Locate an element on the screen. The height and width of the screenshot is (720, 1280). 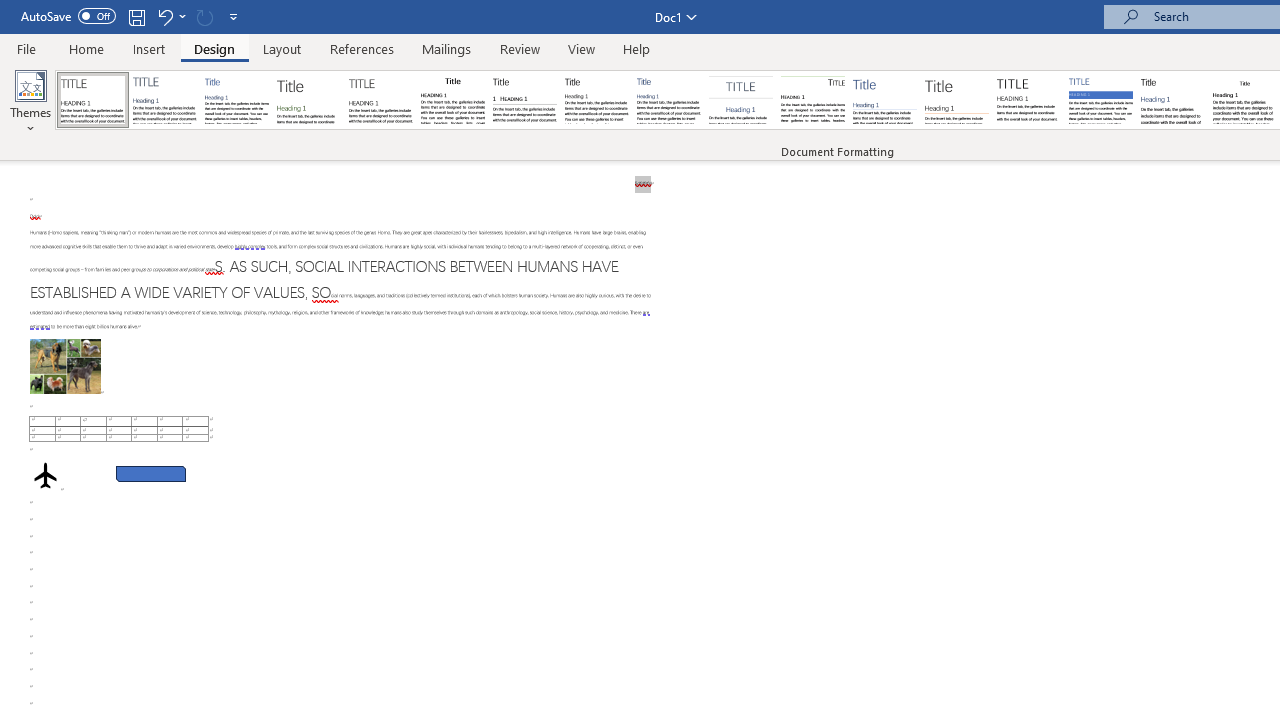
Basic (Elegant) is located at coordinates (164, 100).